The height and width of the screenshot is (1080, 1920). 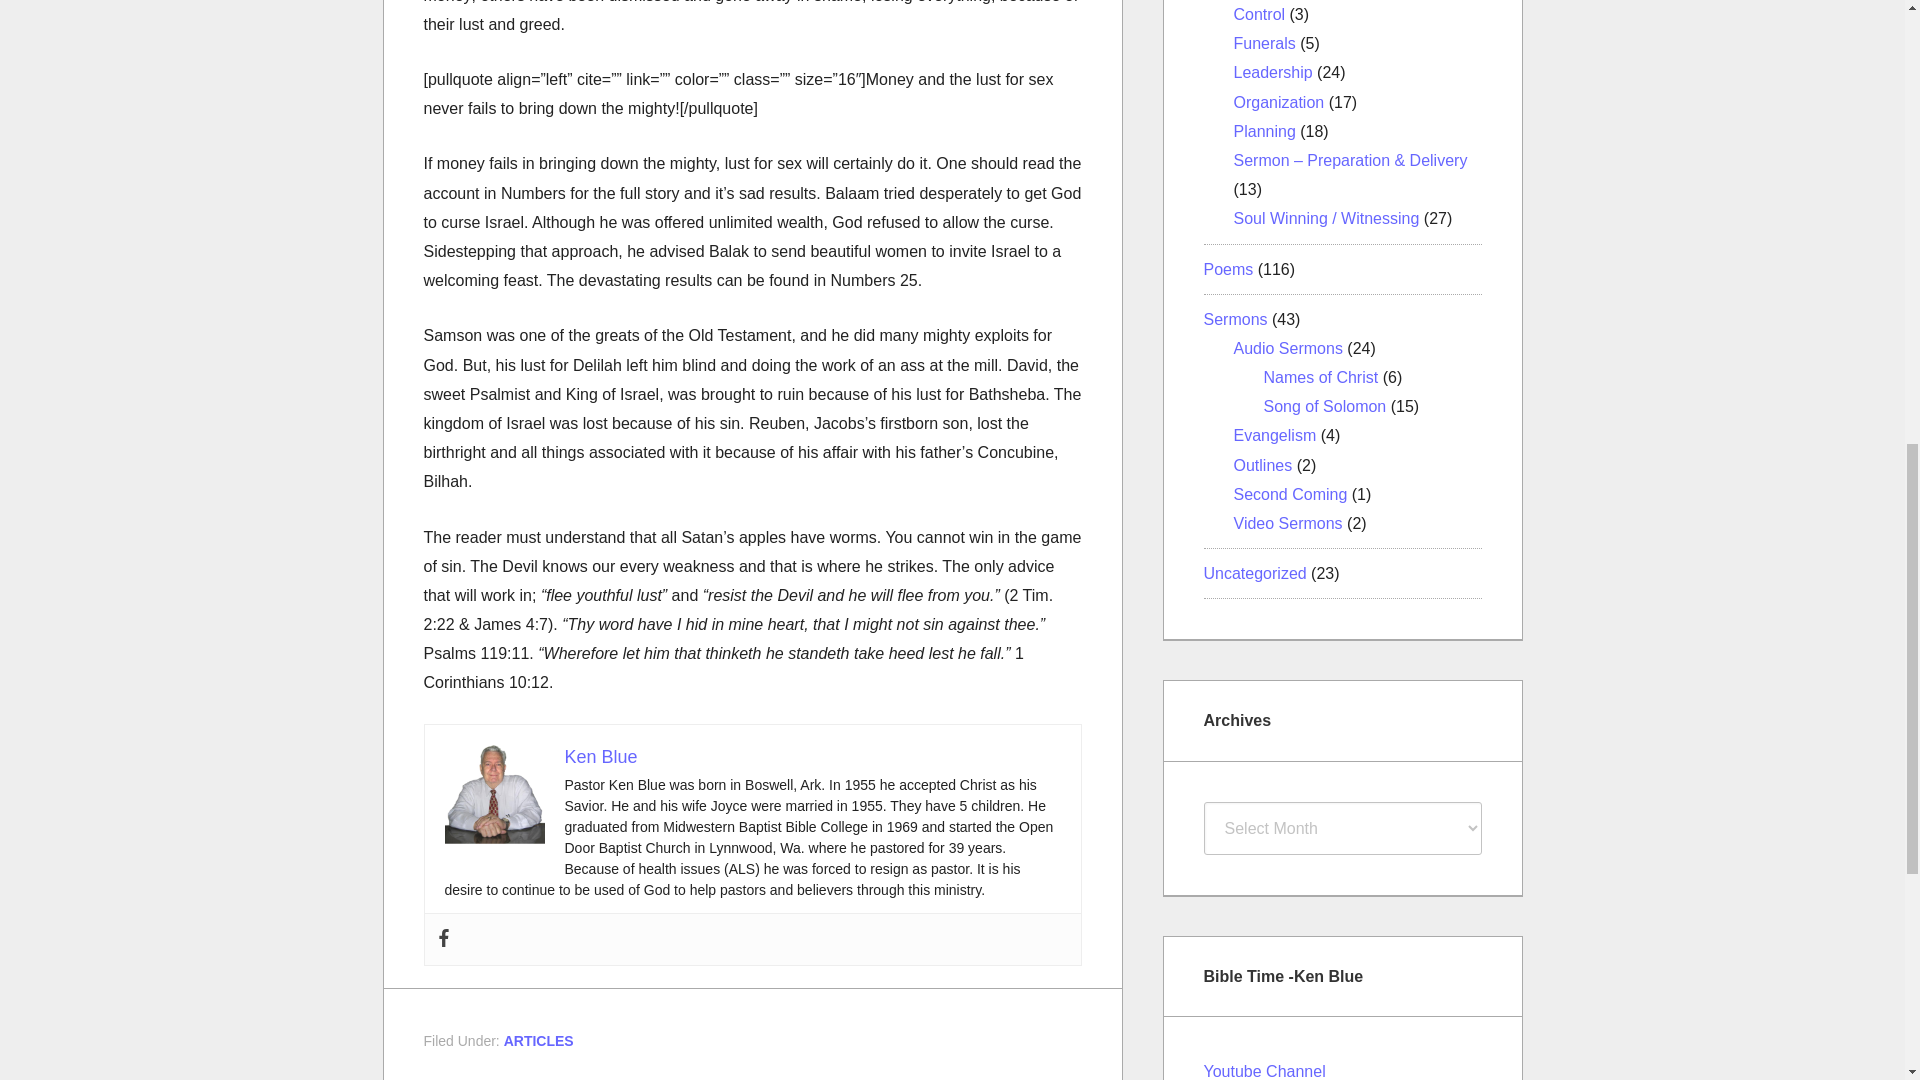 I want to click on Sermons, so click(x=1235, y=320).